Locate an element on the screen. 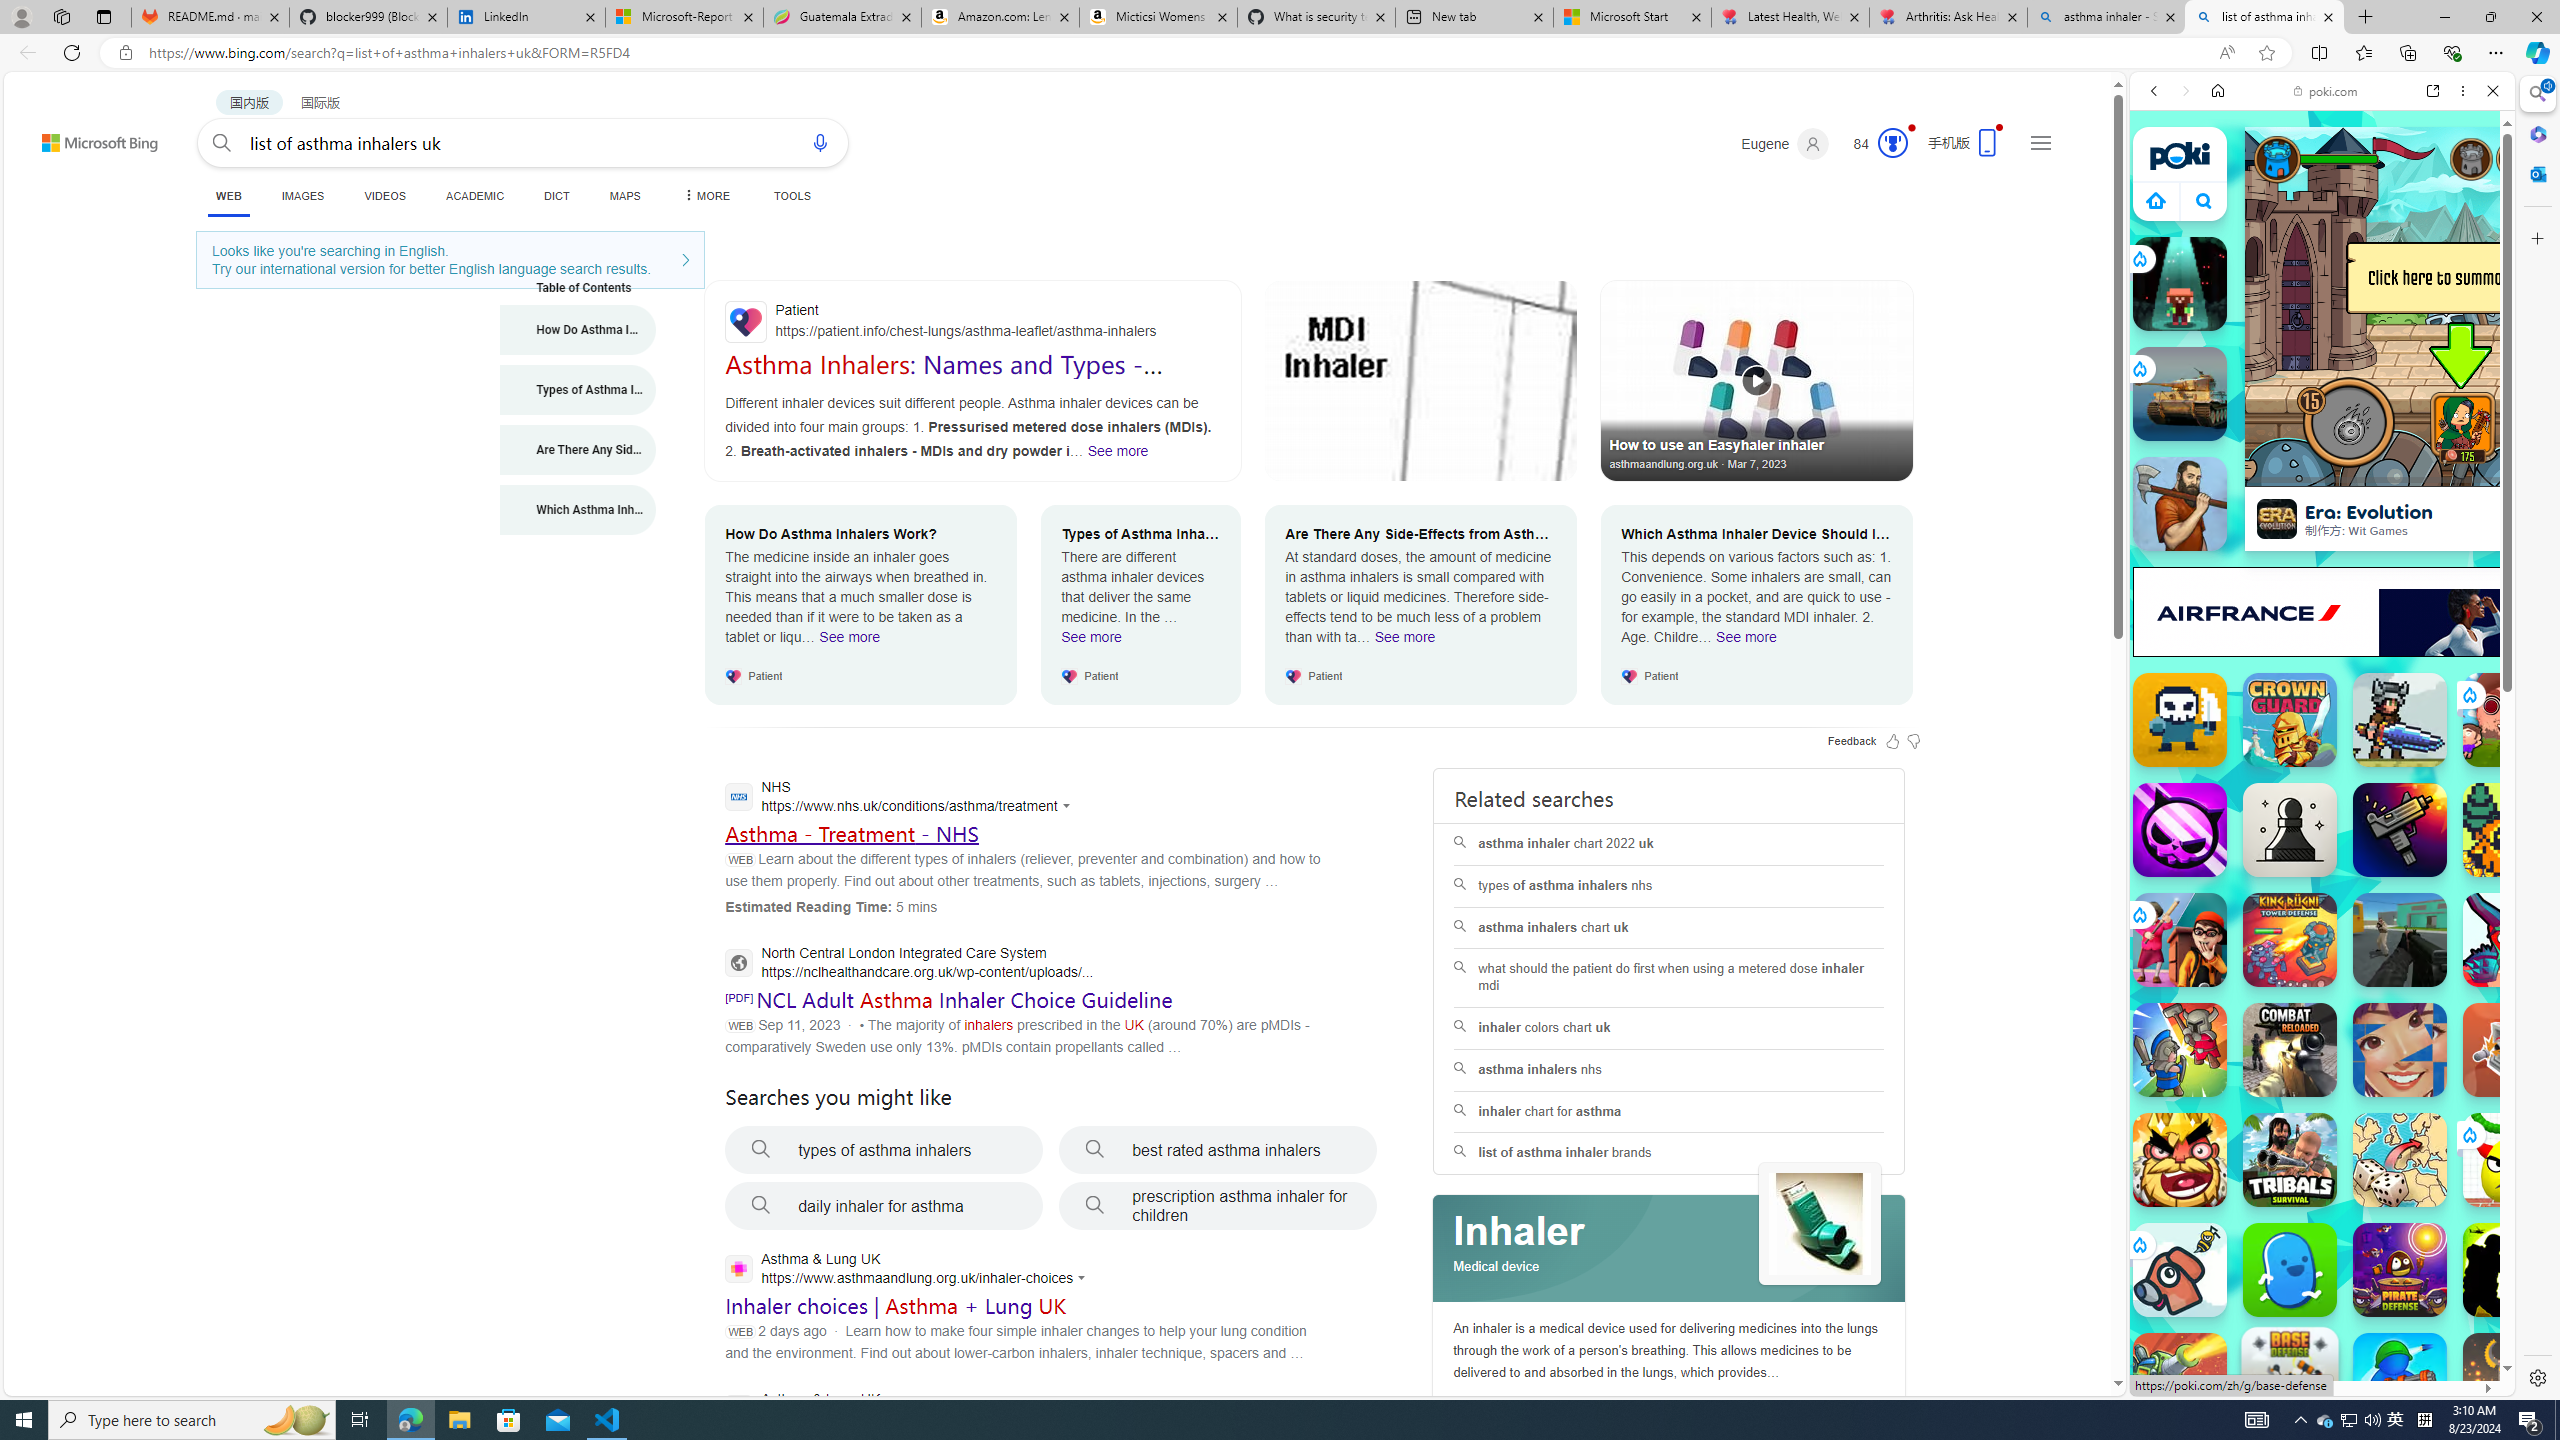  MAPS is located at coordinates (626, 196).